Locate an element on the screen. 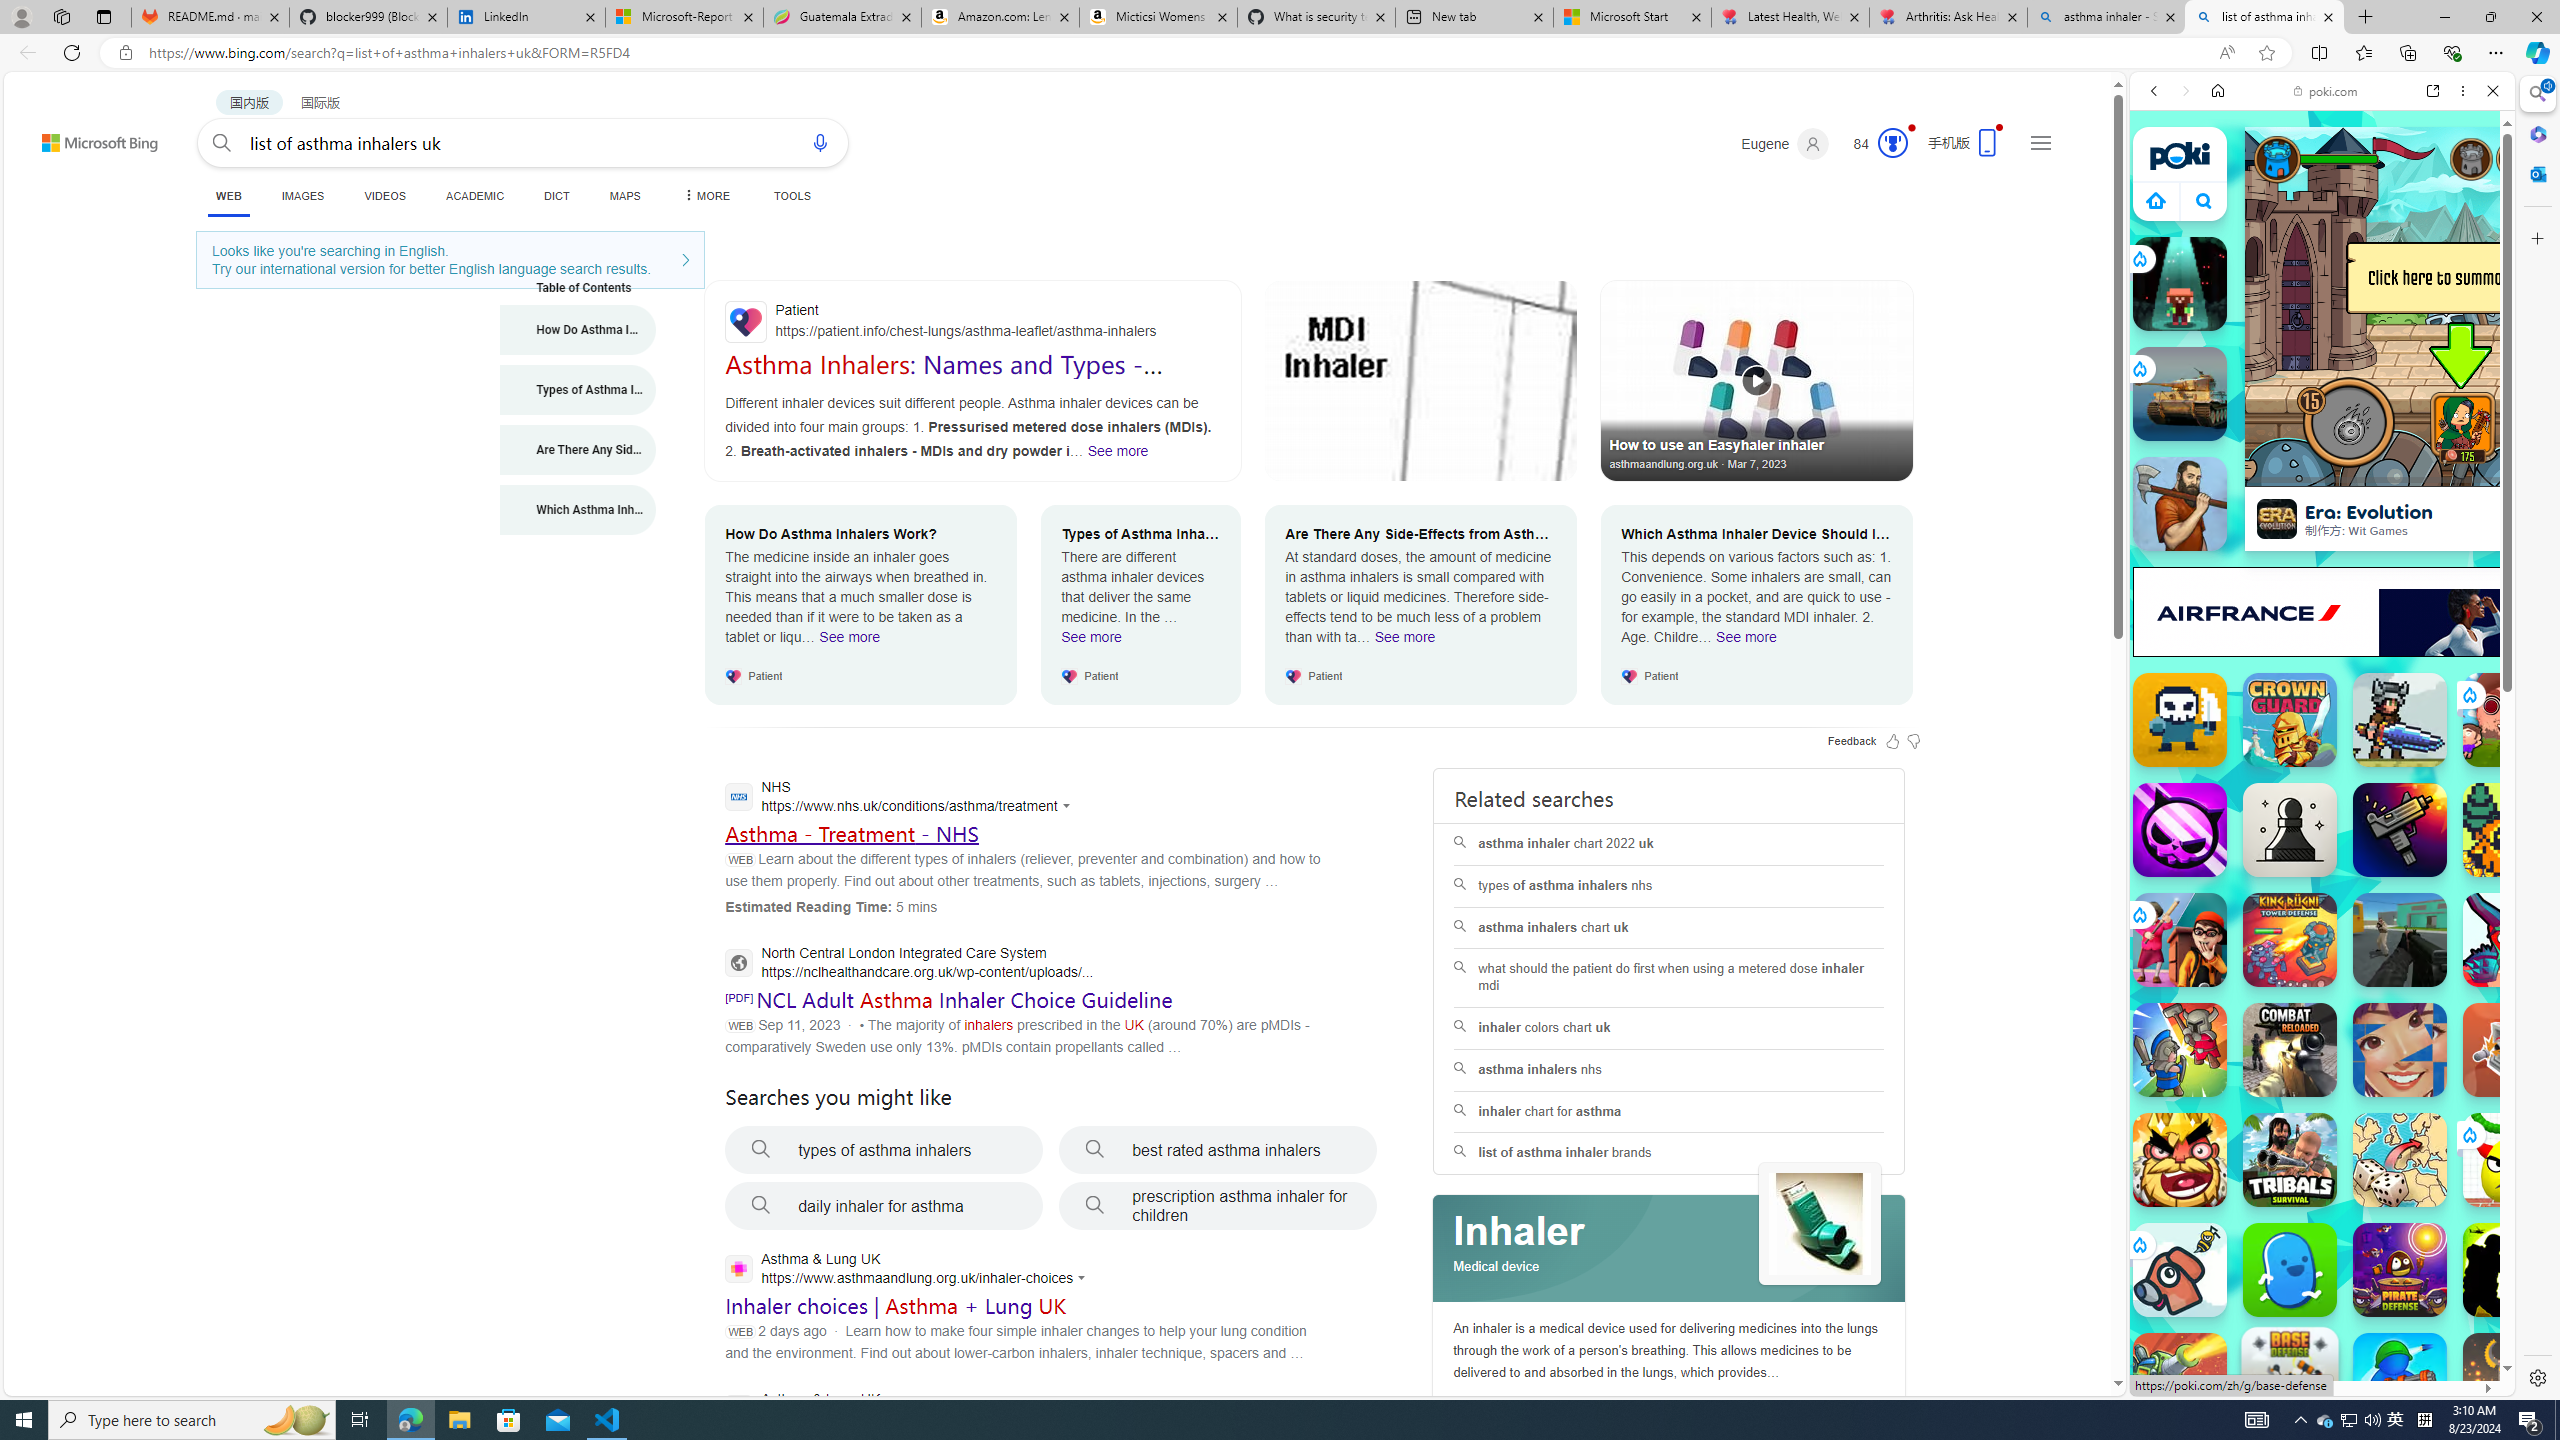  MAPS is located at coordinates (626, 196).